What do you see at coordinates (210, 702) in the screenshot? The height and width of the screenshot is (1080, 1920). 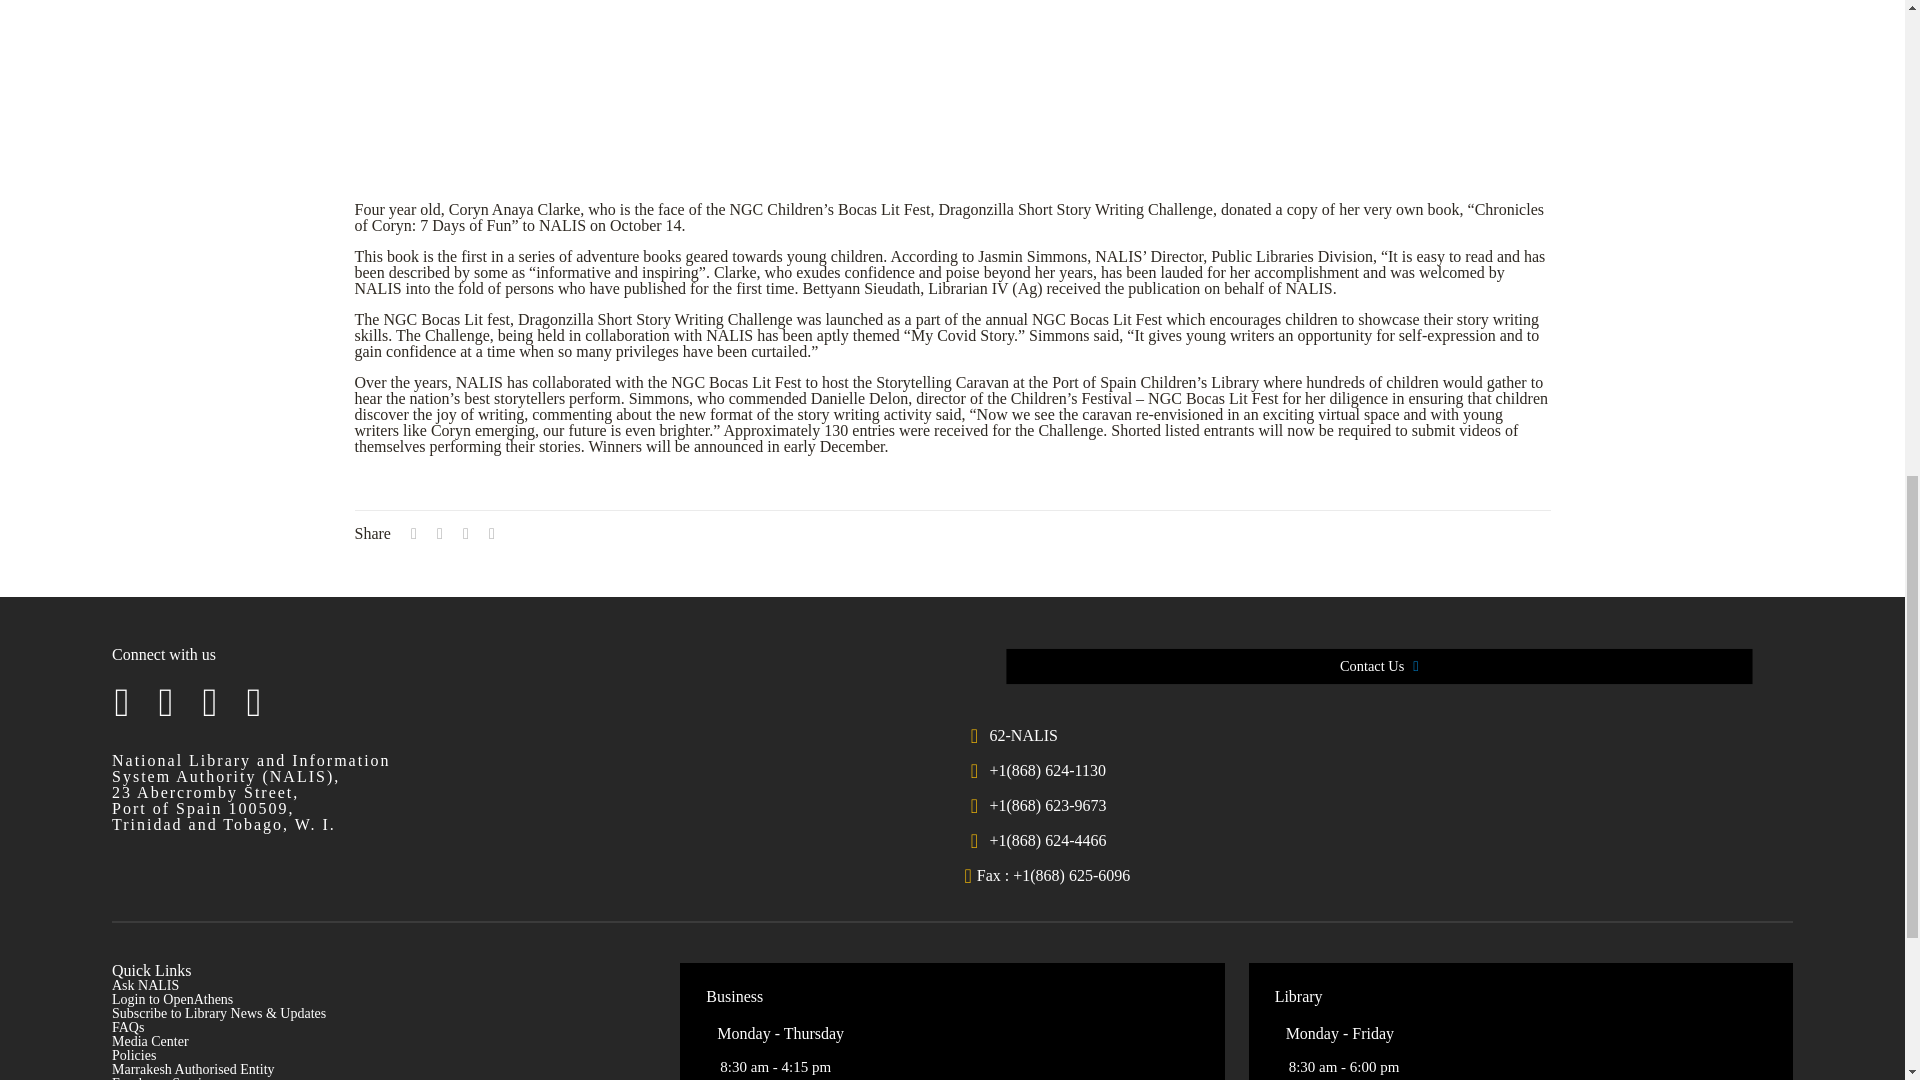 I see `NALIS on Instagram` at bounding box center [210, 702].